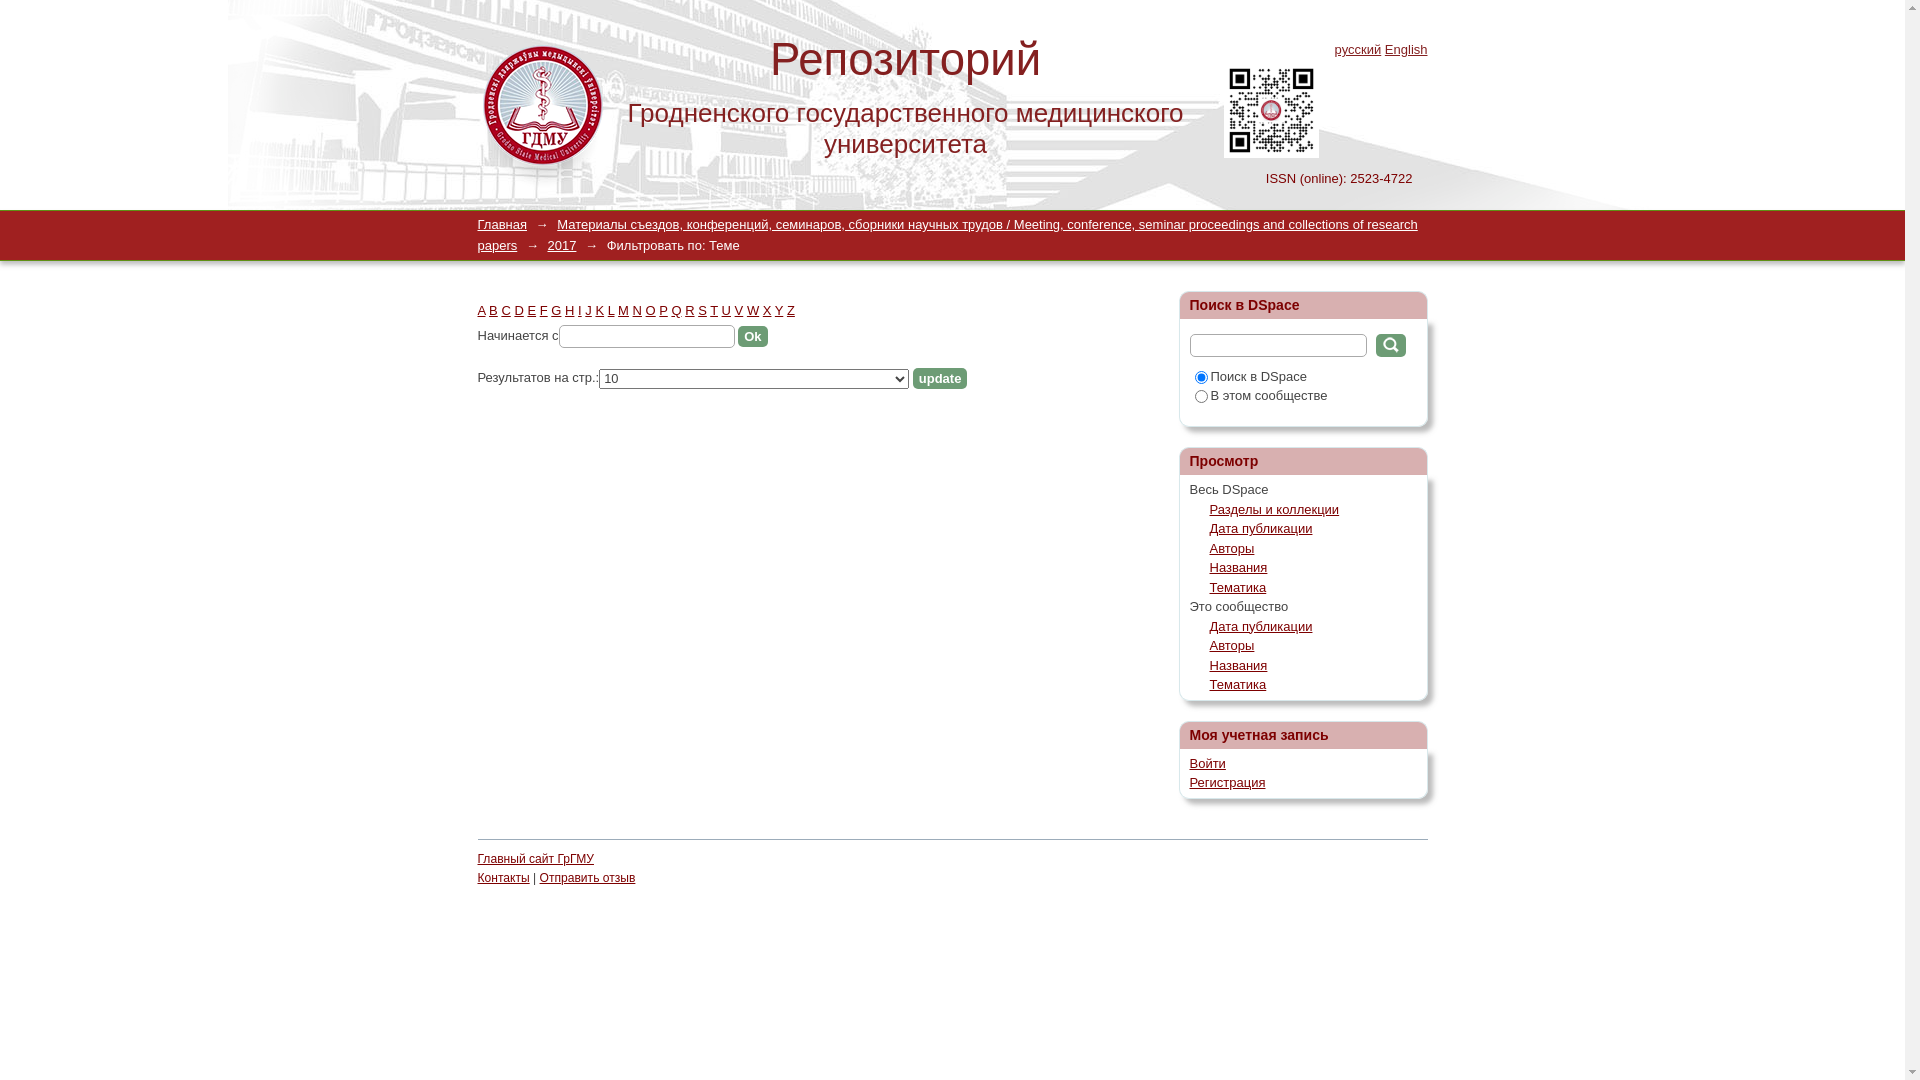  What do you see at coordinates (612, 310) in the screenshot?
I see `L` at bounding box center [612, 310].